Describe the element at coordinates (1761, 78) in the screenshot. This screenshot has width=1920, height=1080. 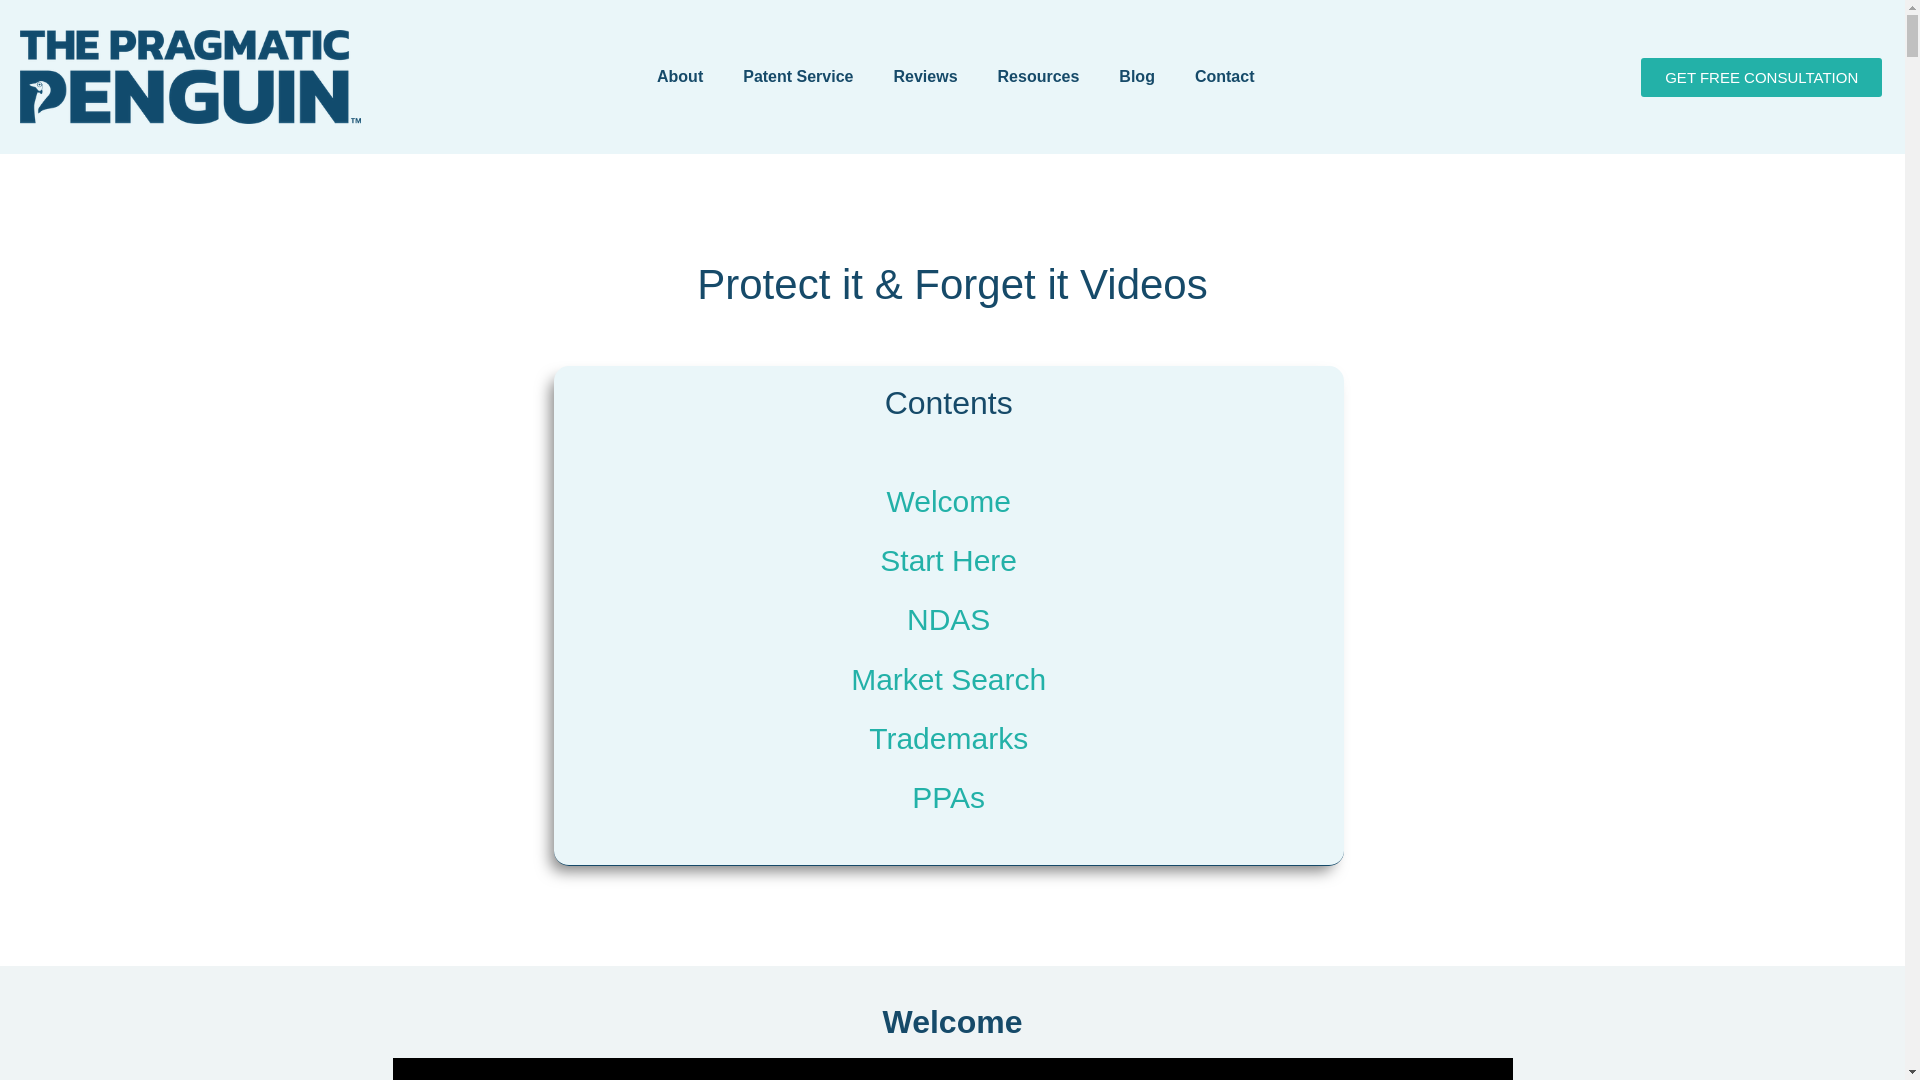
I see `GET FREE CONSULTATION` at that location.